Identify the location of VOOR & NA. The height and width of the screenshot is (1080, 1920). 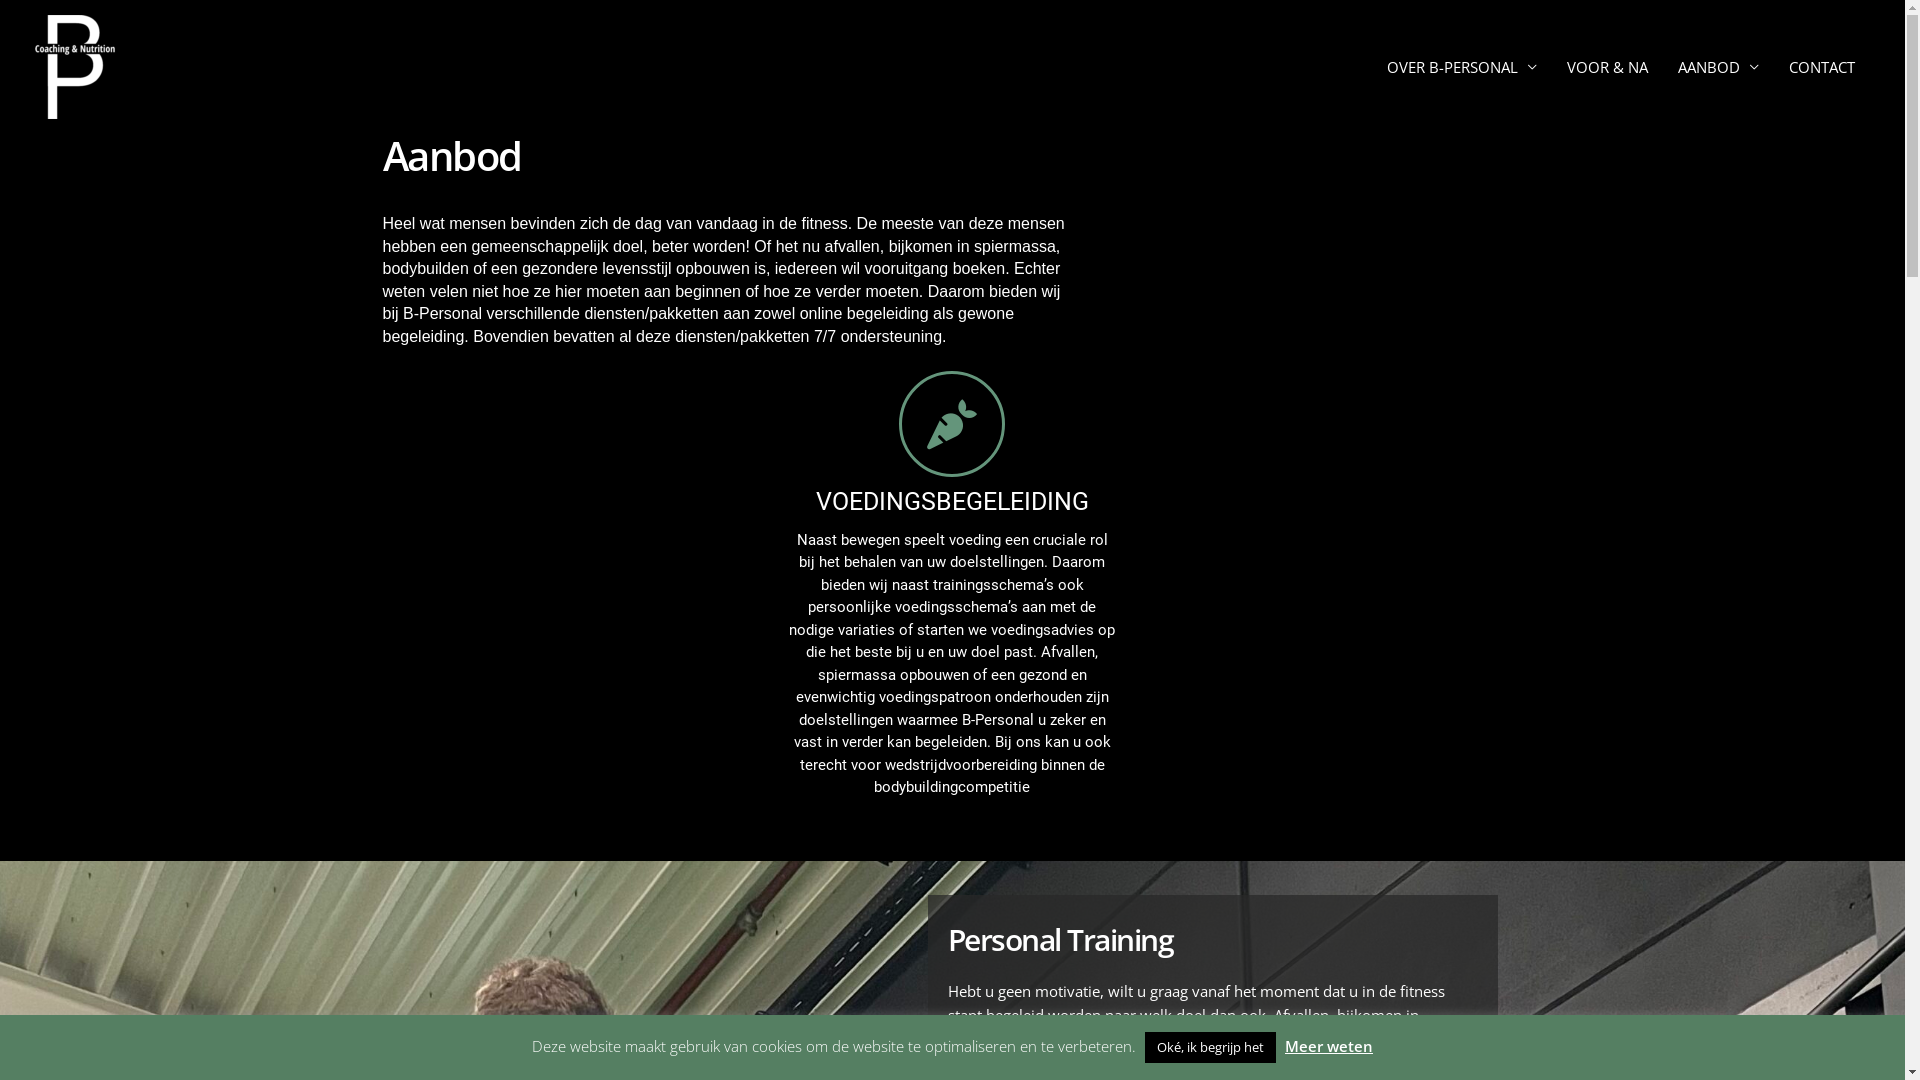
(1608, 67).